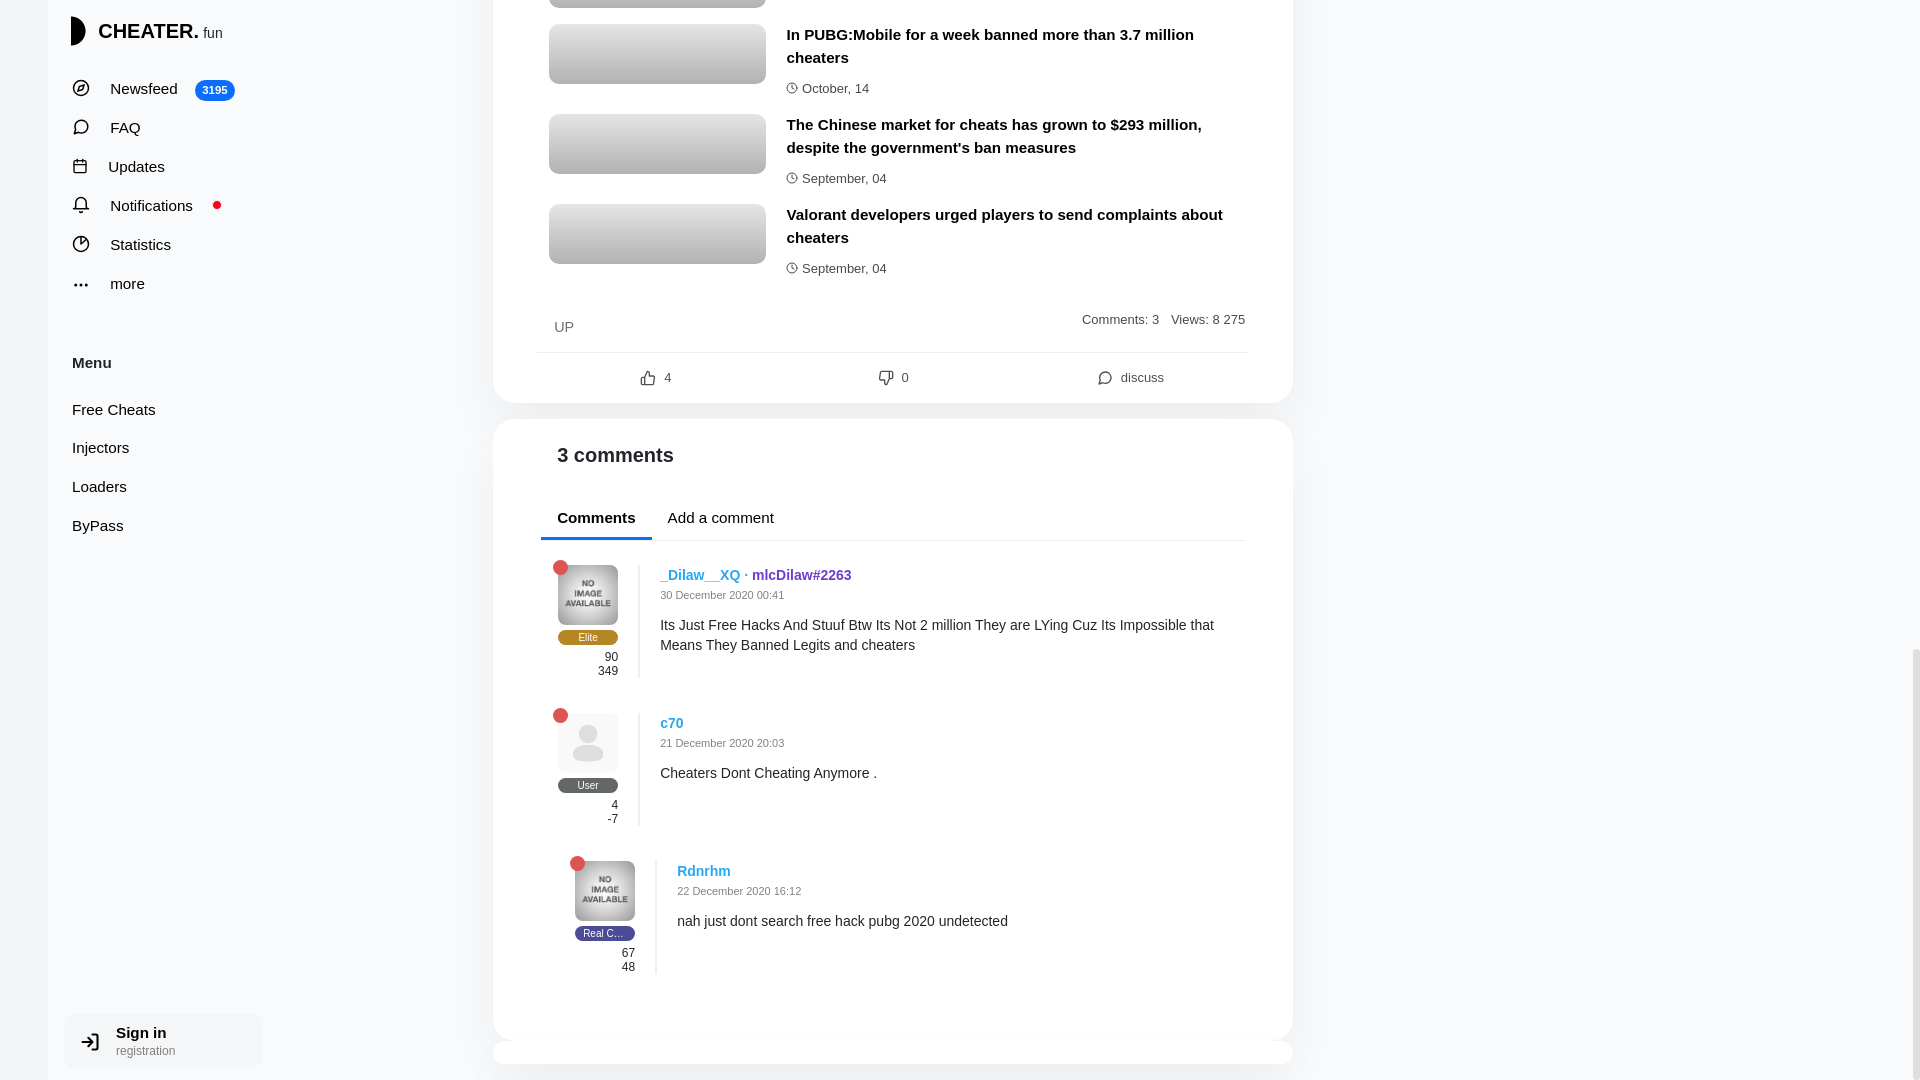 The height and width of the screenshot is (1080, 1920). Describe the element at coordinates (672, 722) in the screenshot. I see `c70` at that location.